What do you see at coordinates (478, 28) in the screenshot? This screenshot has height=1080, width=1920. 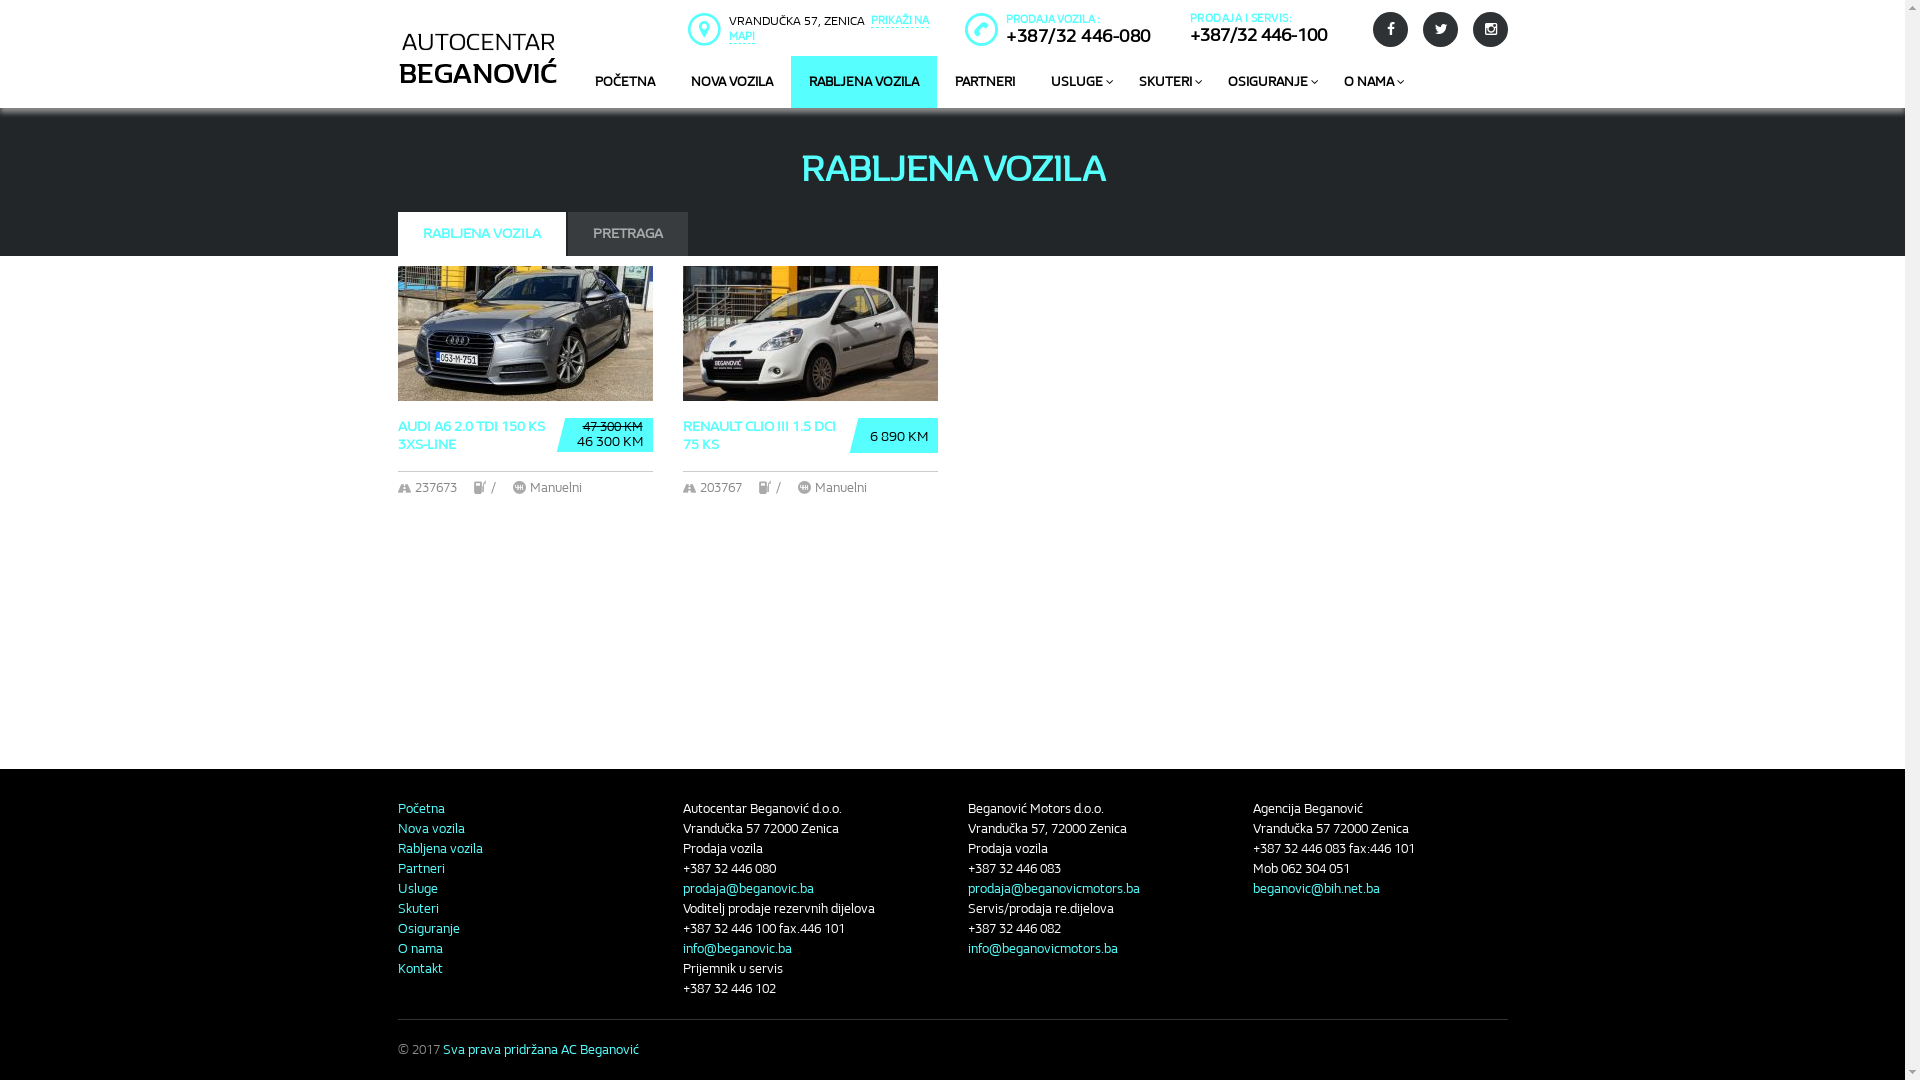 I see `Home` at bounding box center [478, 28].